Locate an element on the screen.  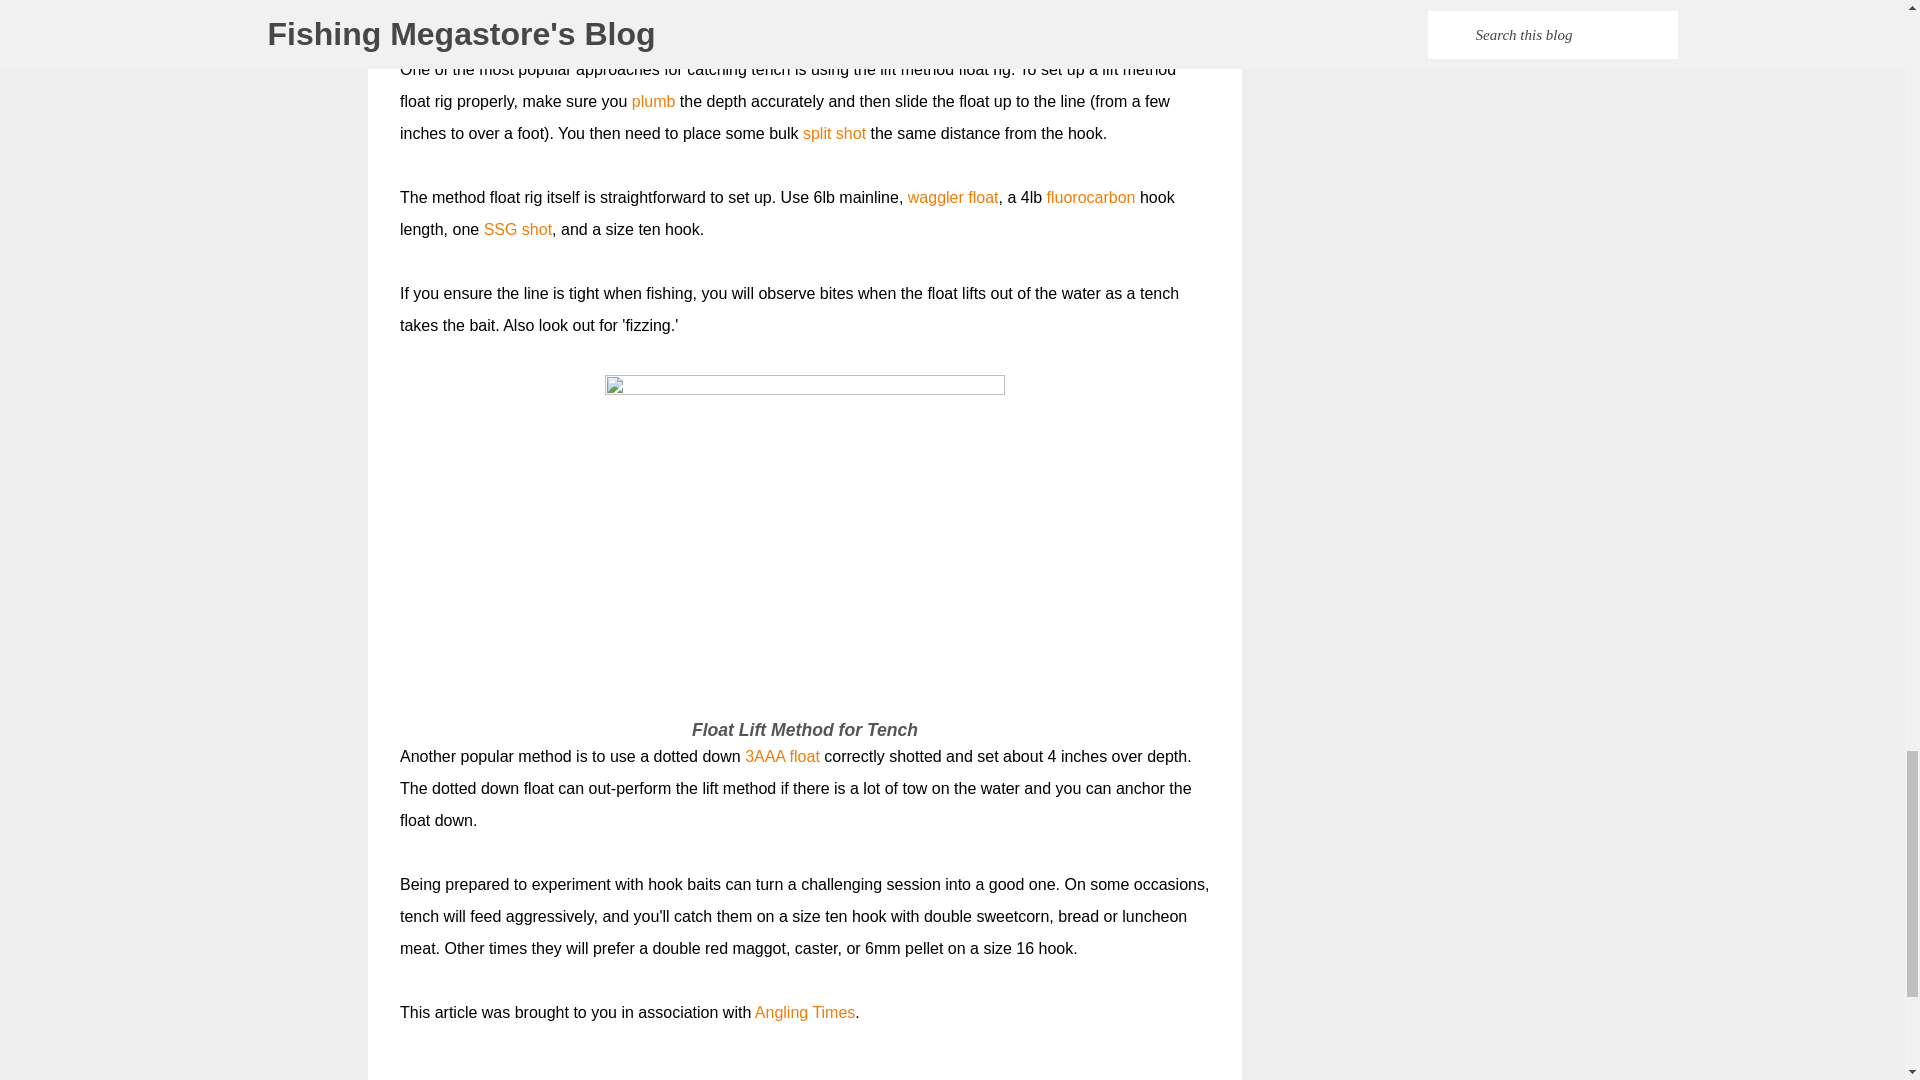
3AAA float is located at coordinates (782, 756).